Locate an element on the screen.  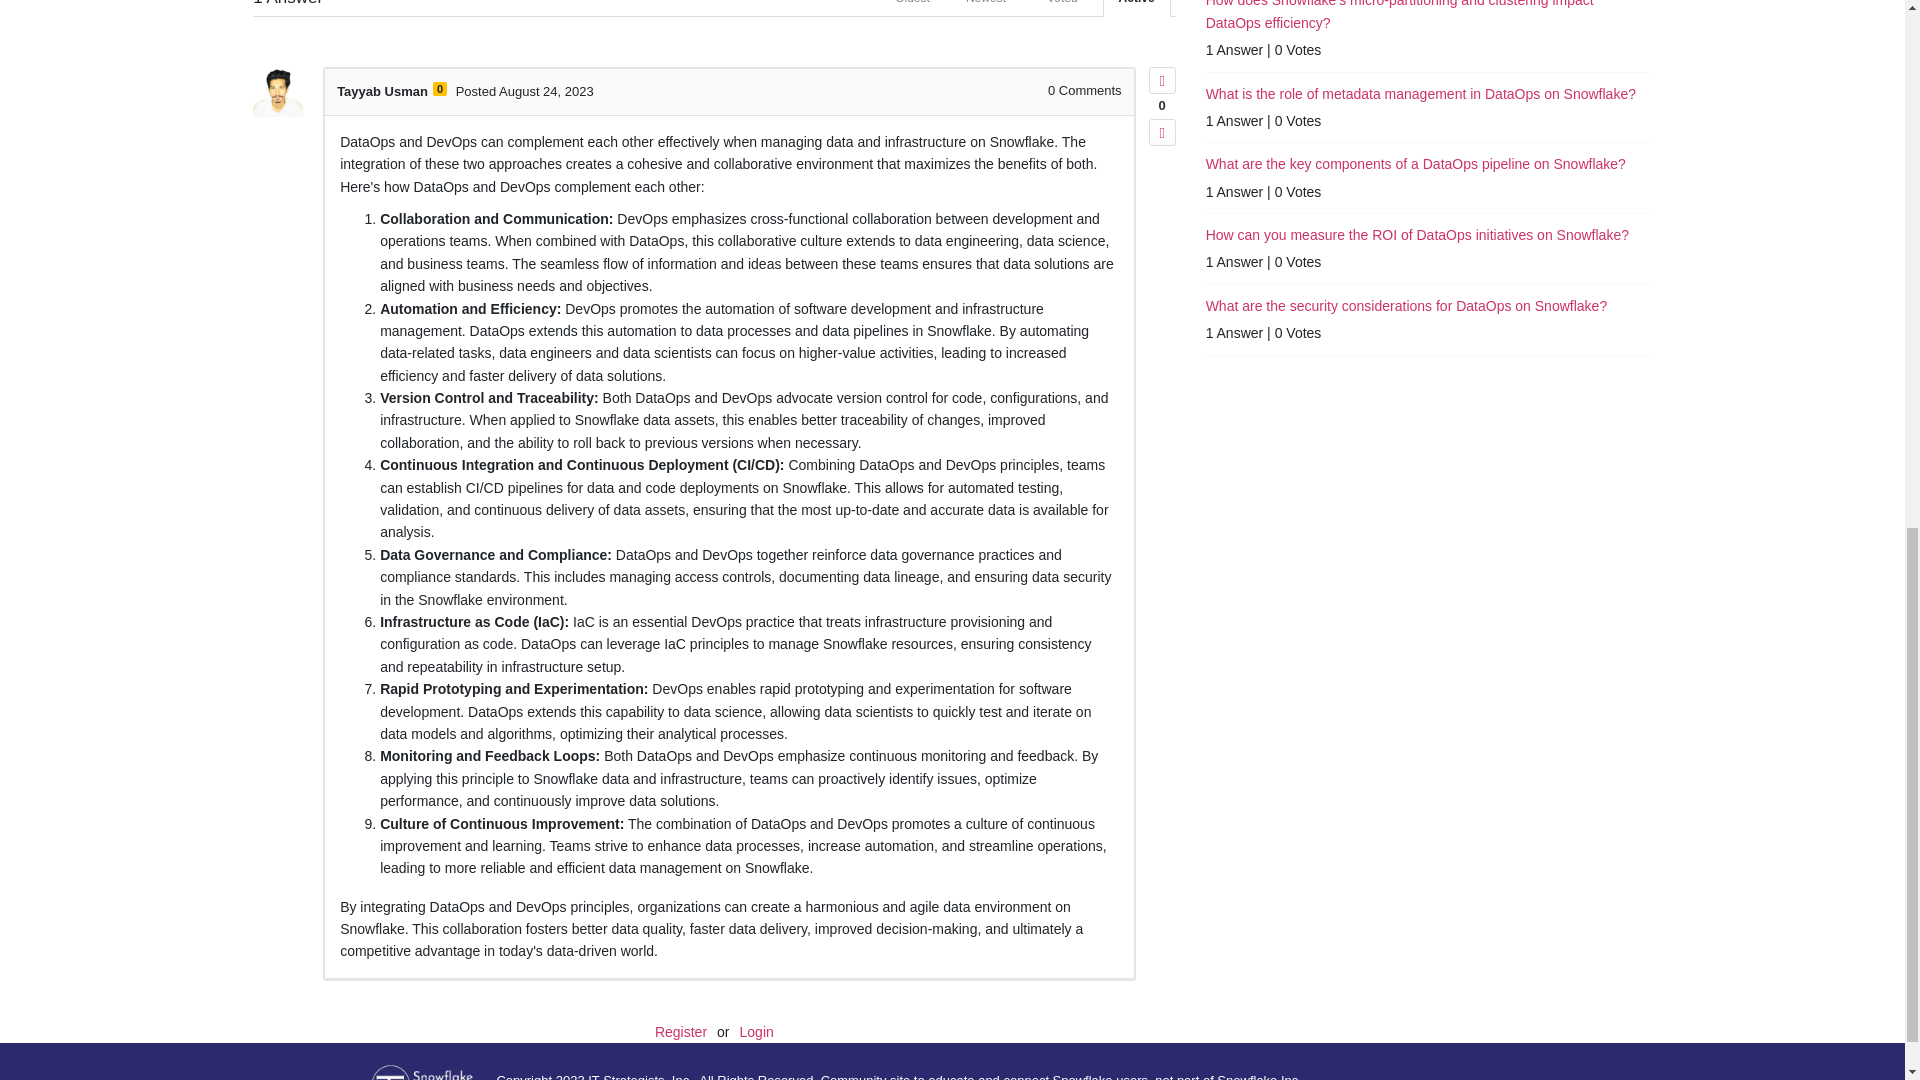
Down vote this answer is located at coordinates (1162, 132).